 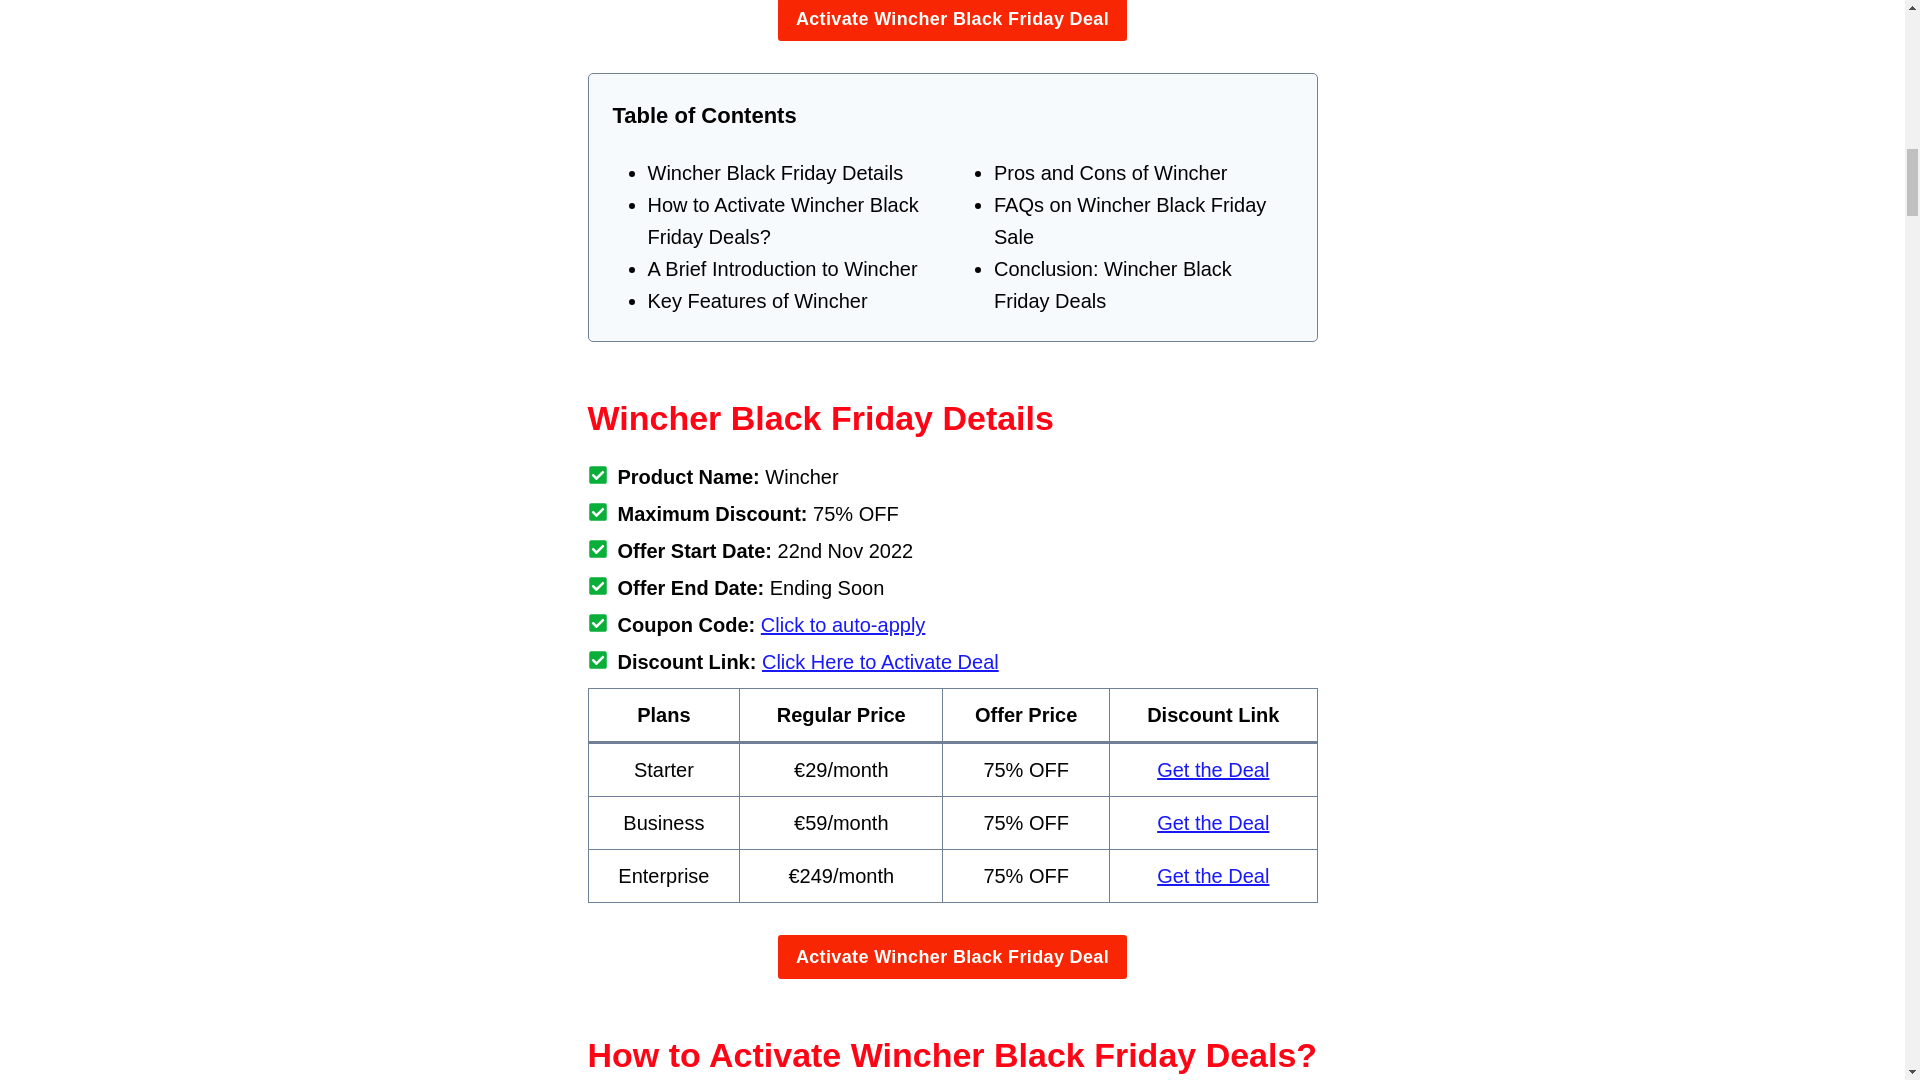 What do you see at coordinates (1113, 285) in the screenshot?
I see `Conclusion: Wincher Black Friday Deals` at bounding box center [1113, 285].